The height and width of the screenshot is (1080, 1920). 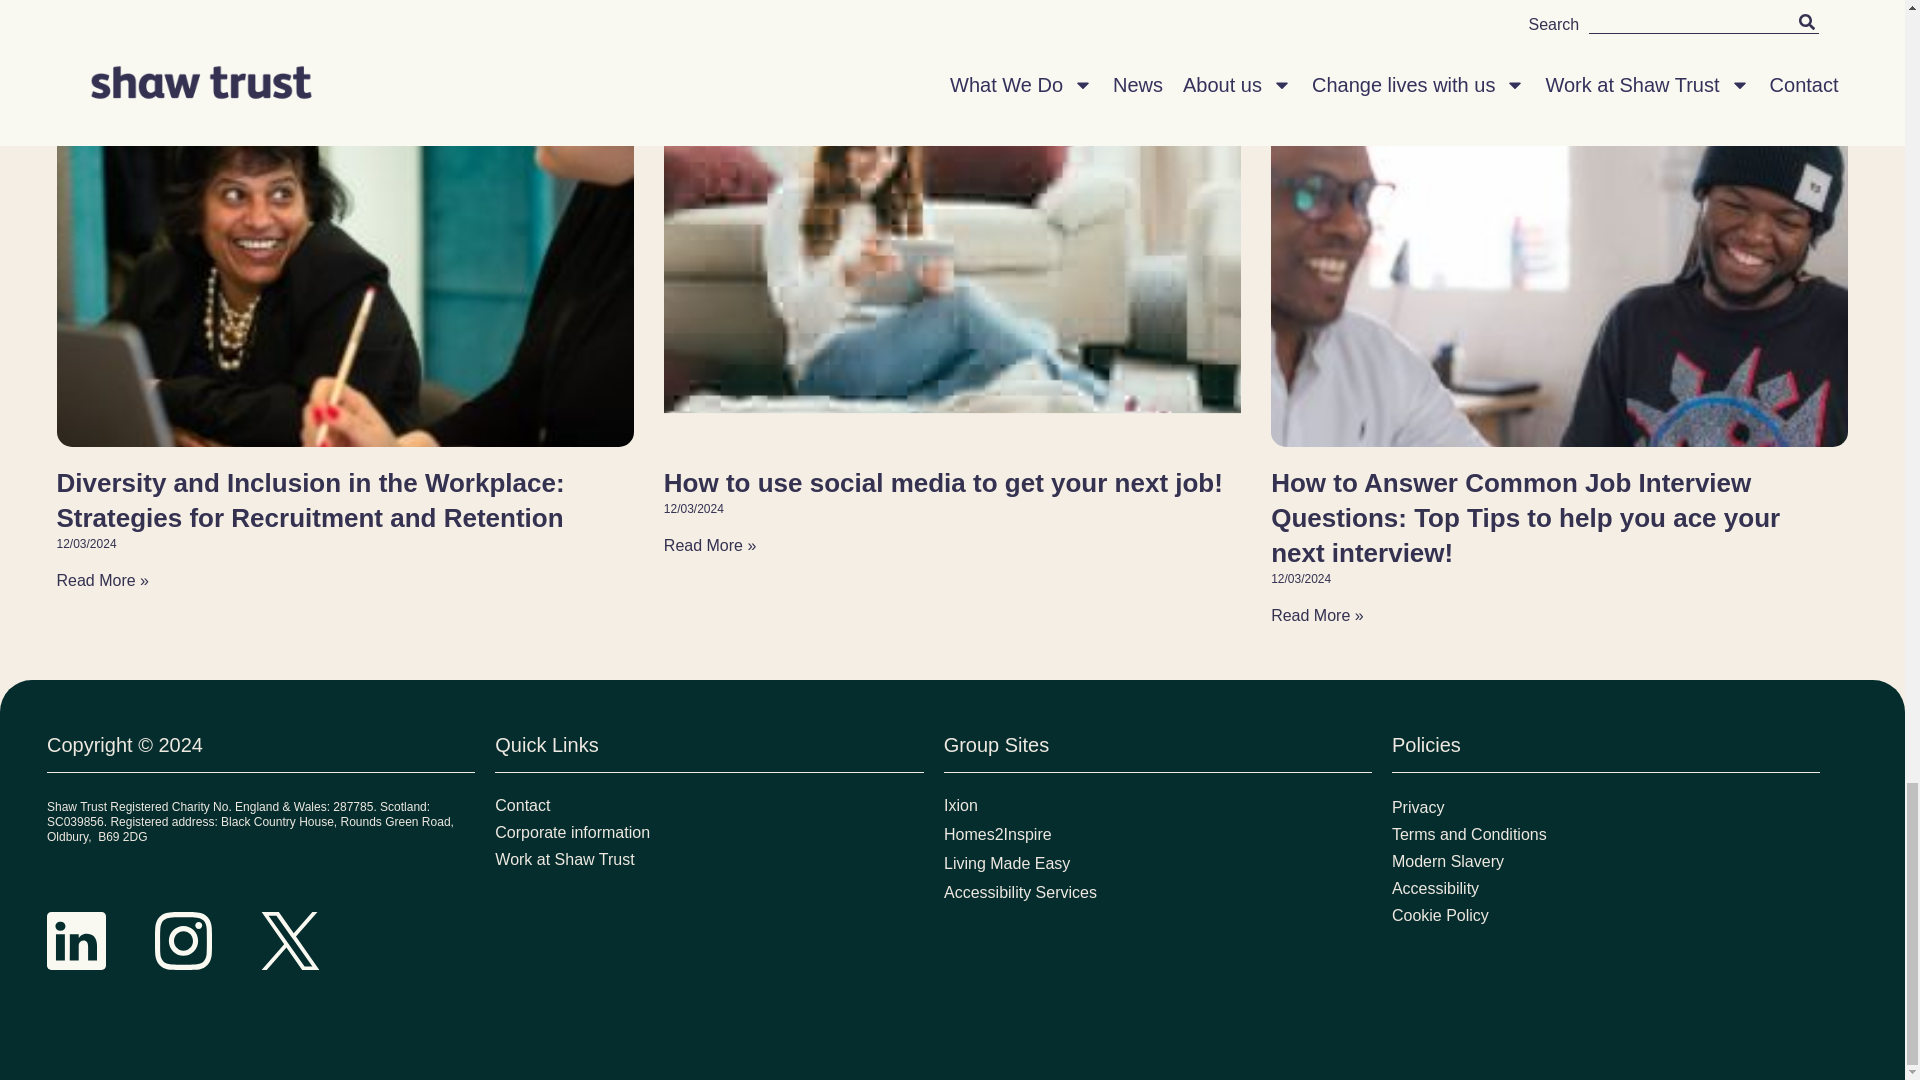 What do you see at coordinates (1158, 892) in the screenshot?
I see `Opens in new tab` at bounding box center [1158, 892].